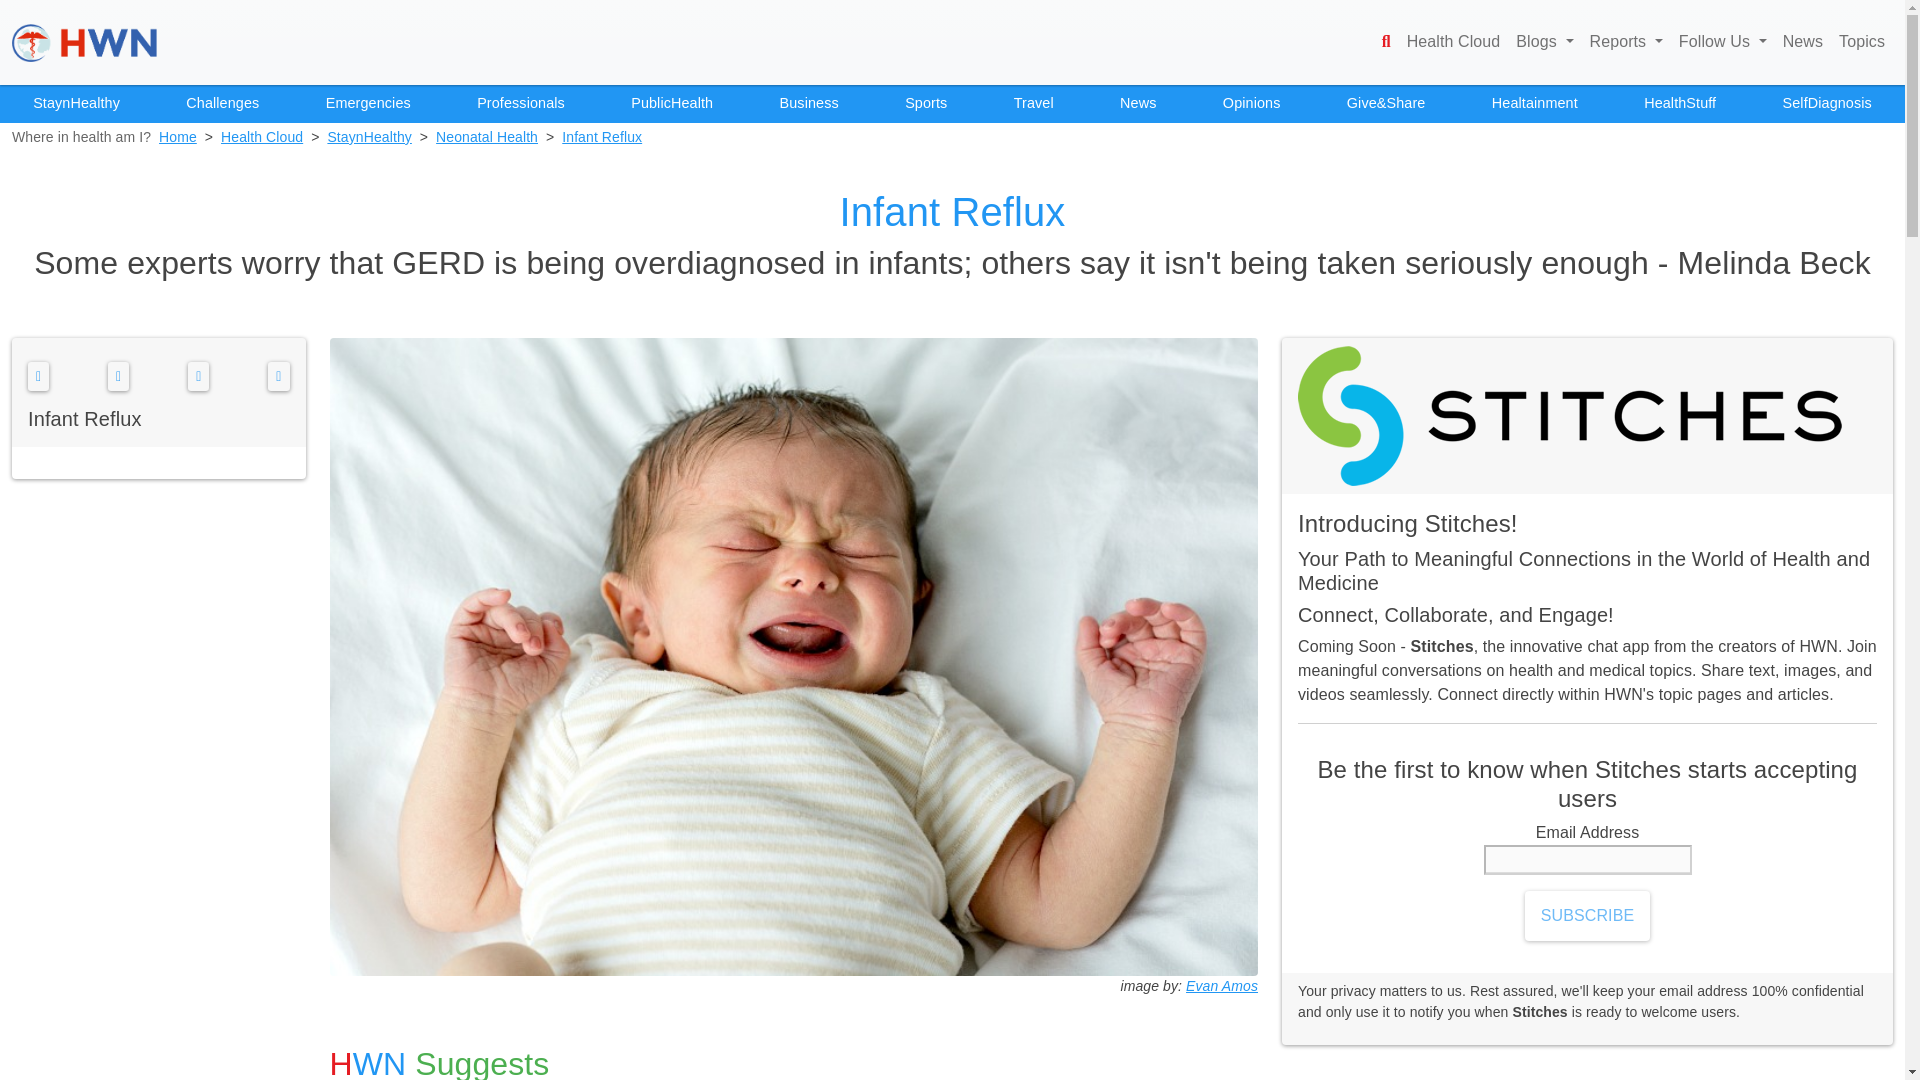 The height and width of the screenshot is (1080, 1920). I want to click on Subscribe, so click(1586, 916).